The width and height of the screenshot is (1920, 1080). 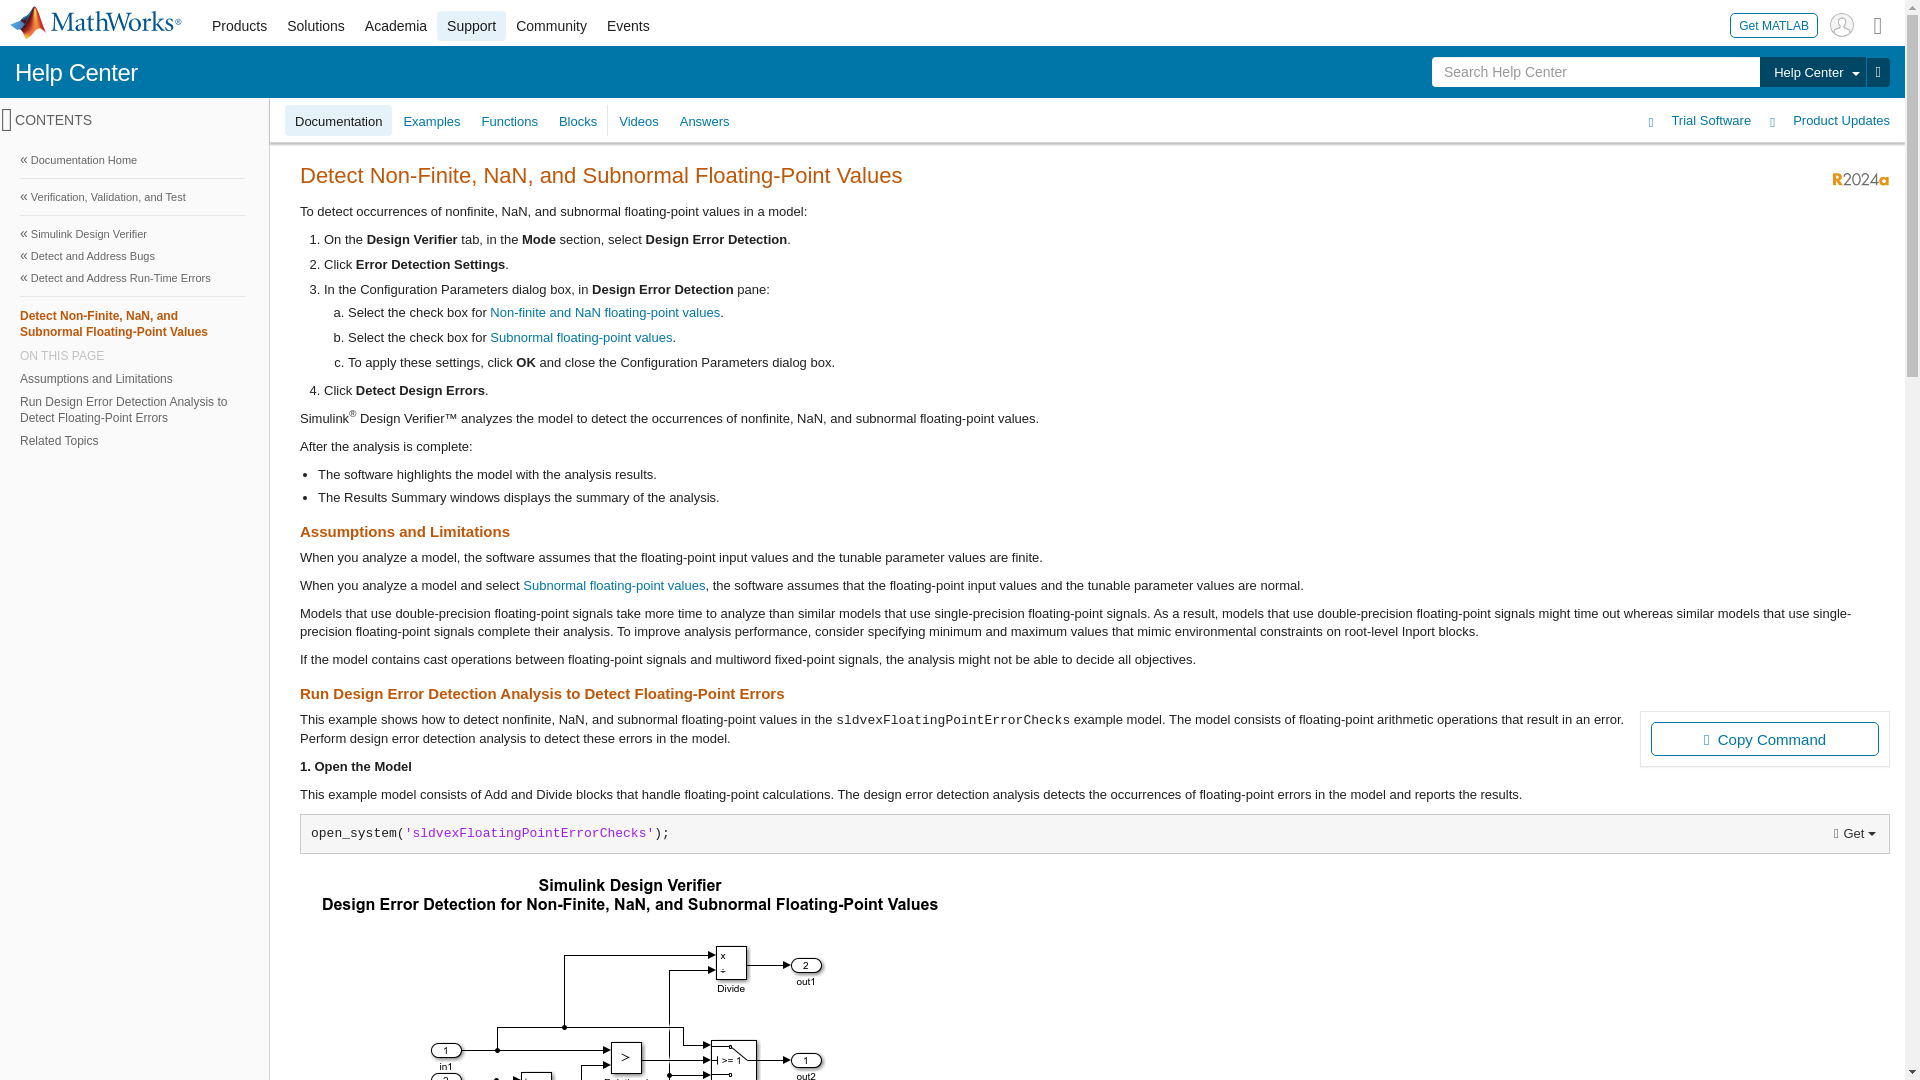 What do you see at coordinates (1842, 24) in the screenshot?
I see `Sign In to Your MathWorks Account` at bounding box center [1842, 24].